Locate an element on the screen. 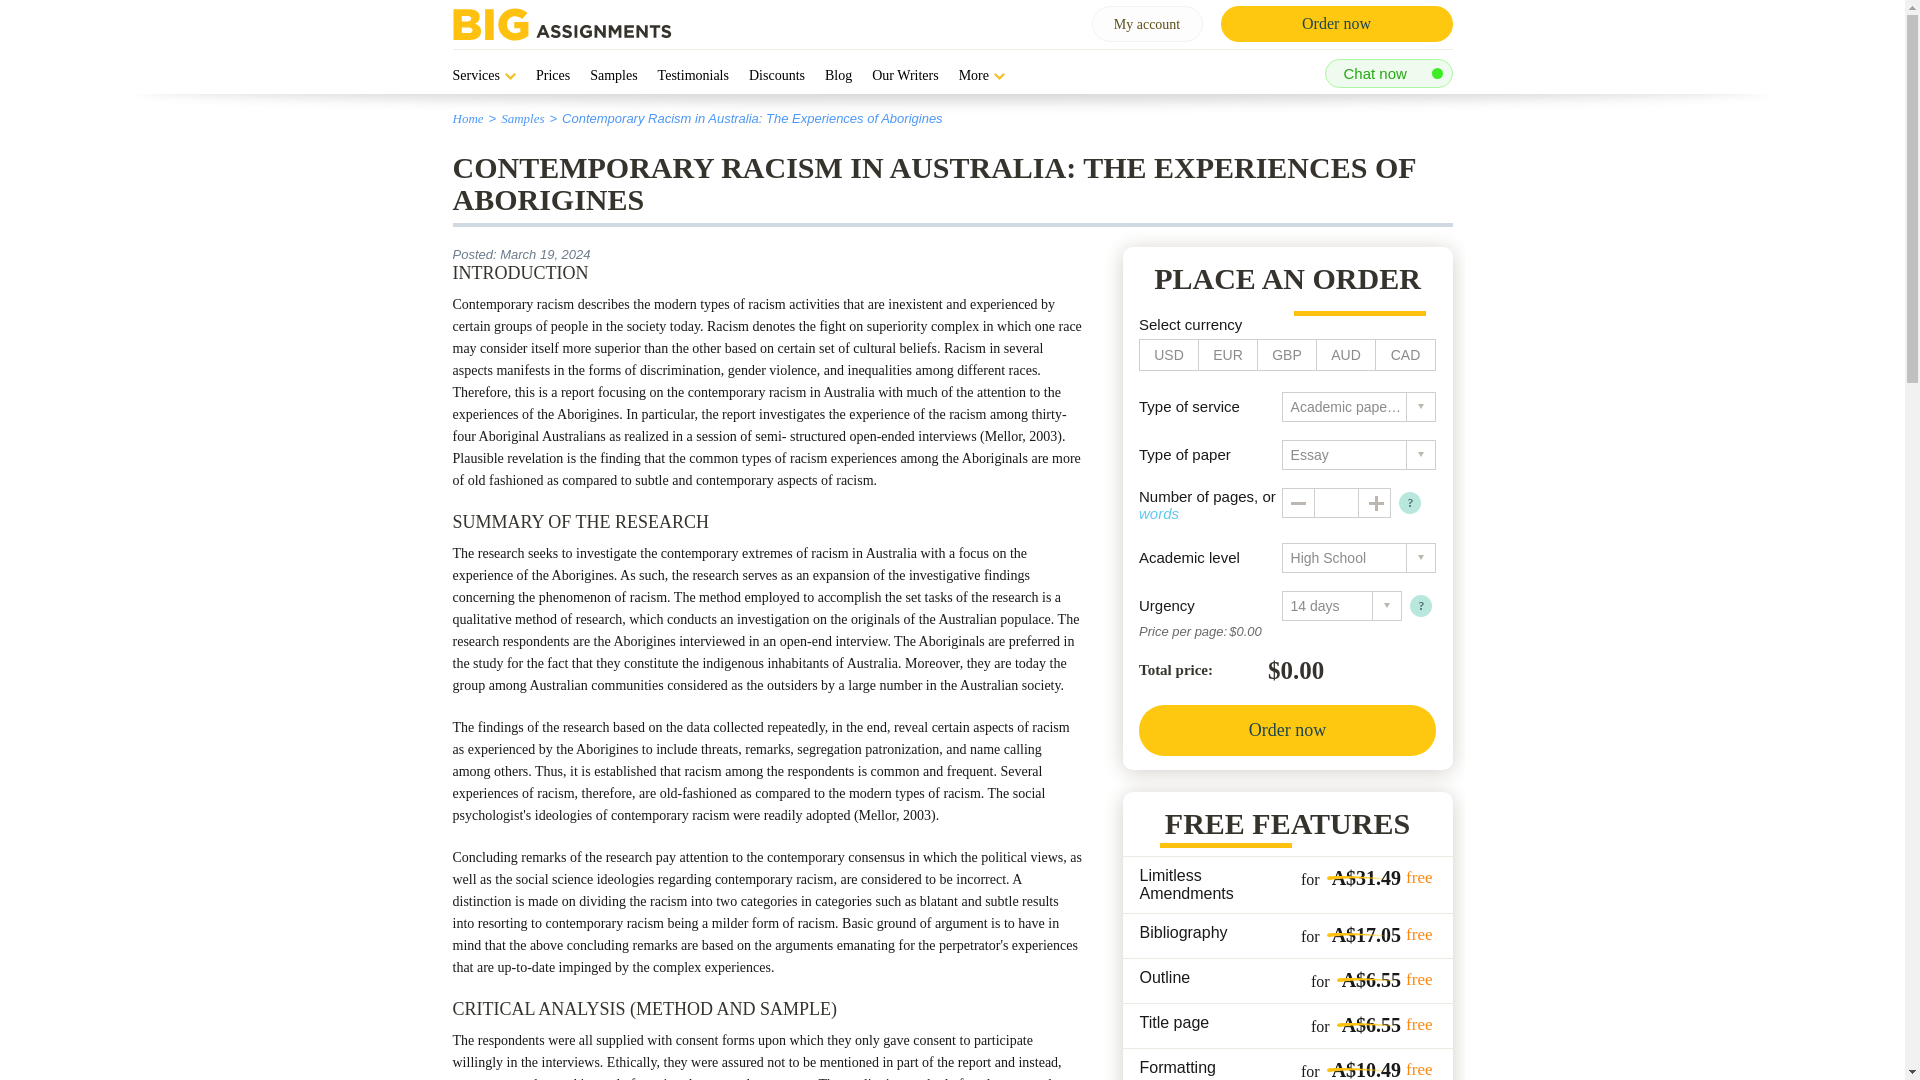 The image size is (1920, 1080). Our Writers is located at coordinates (904, 76).